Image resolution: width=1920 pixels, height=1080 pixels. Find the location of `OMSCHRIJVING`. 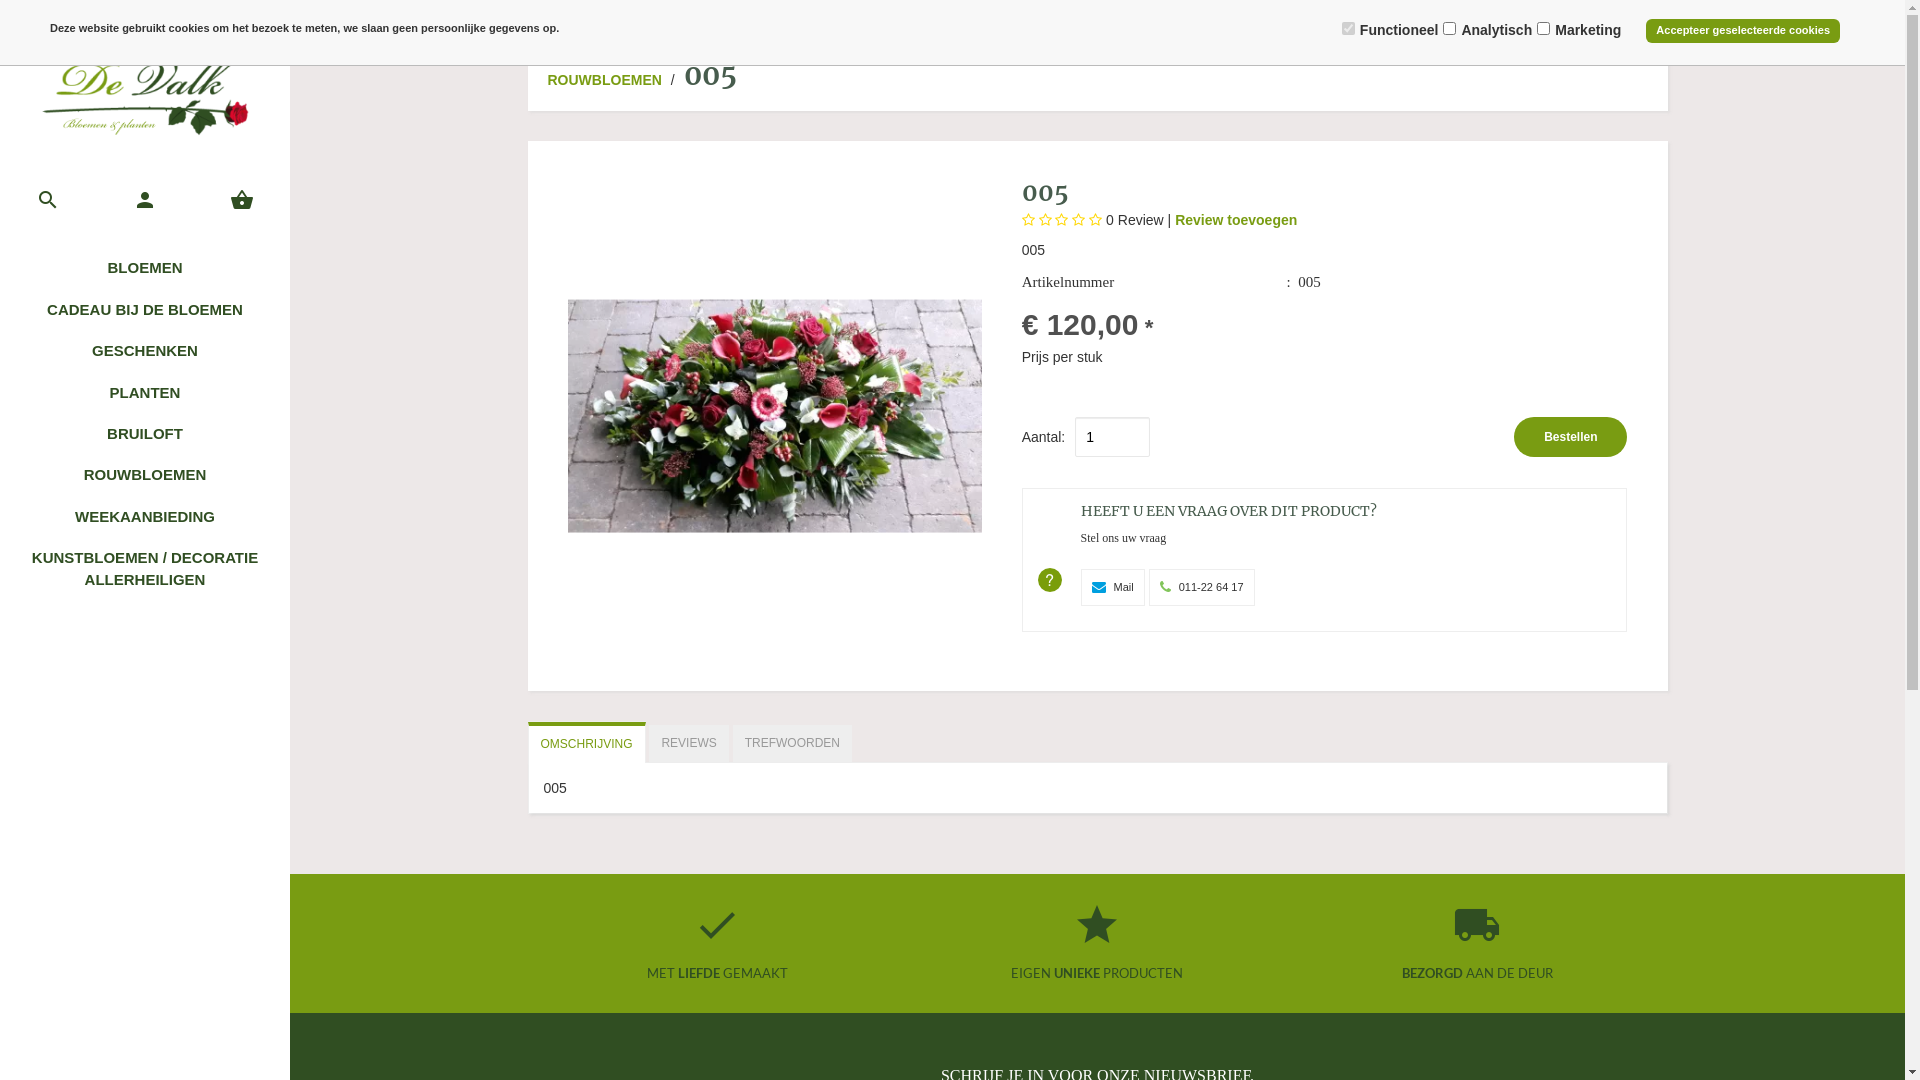

OMSCHRIJVING is located at coordinates (587, 742).